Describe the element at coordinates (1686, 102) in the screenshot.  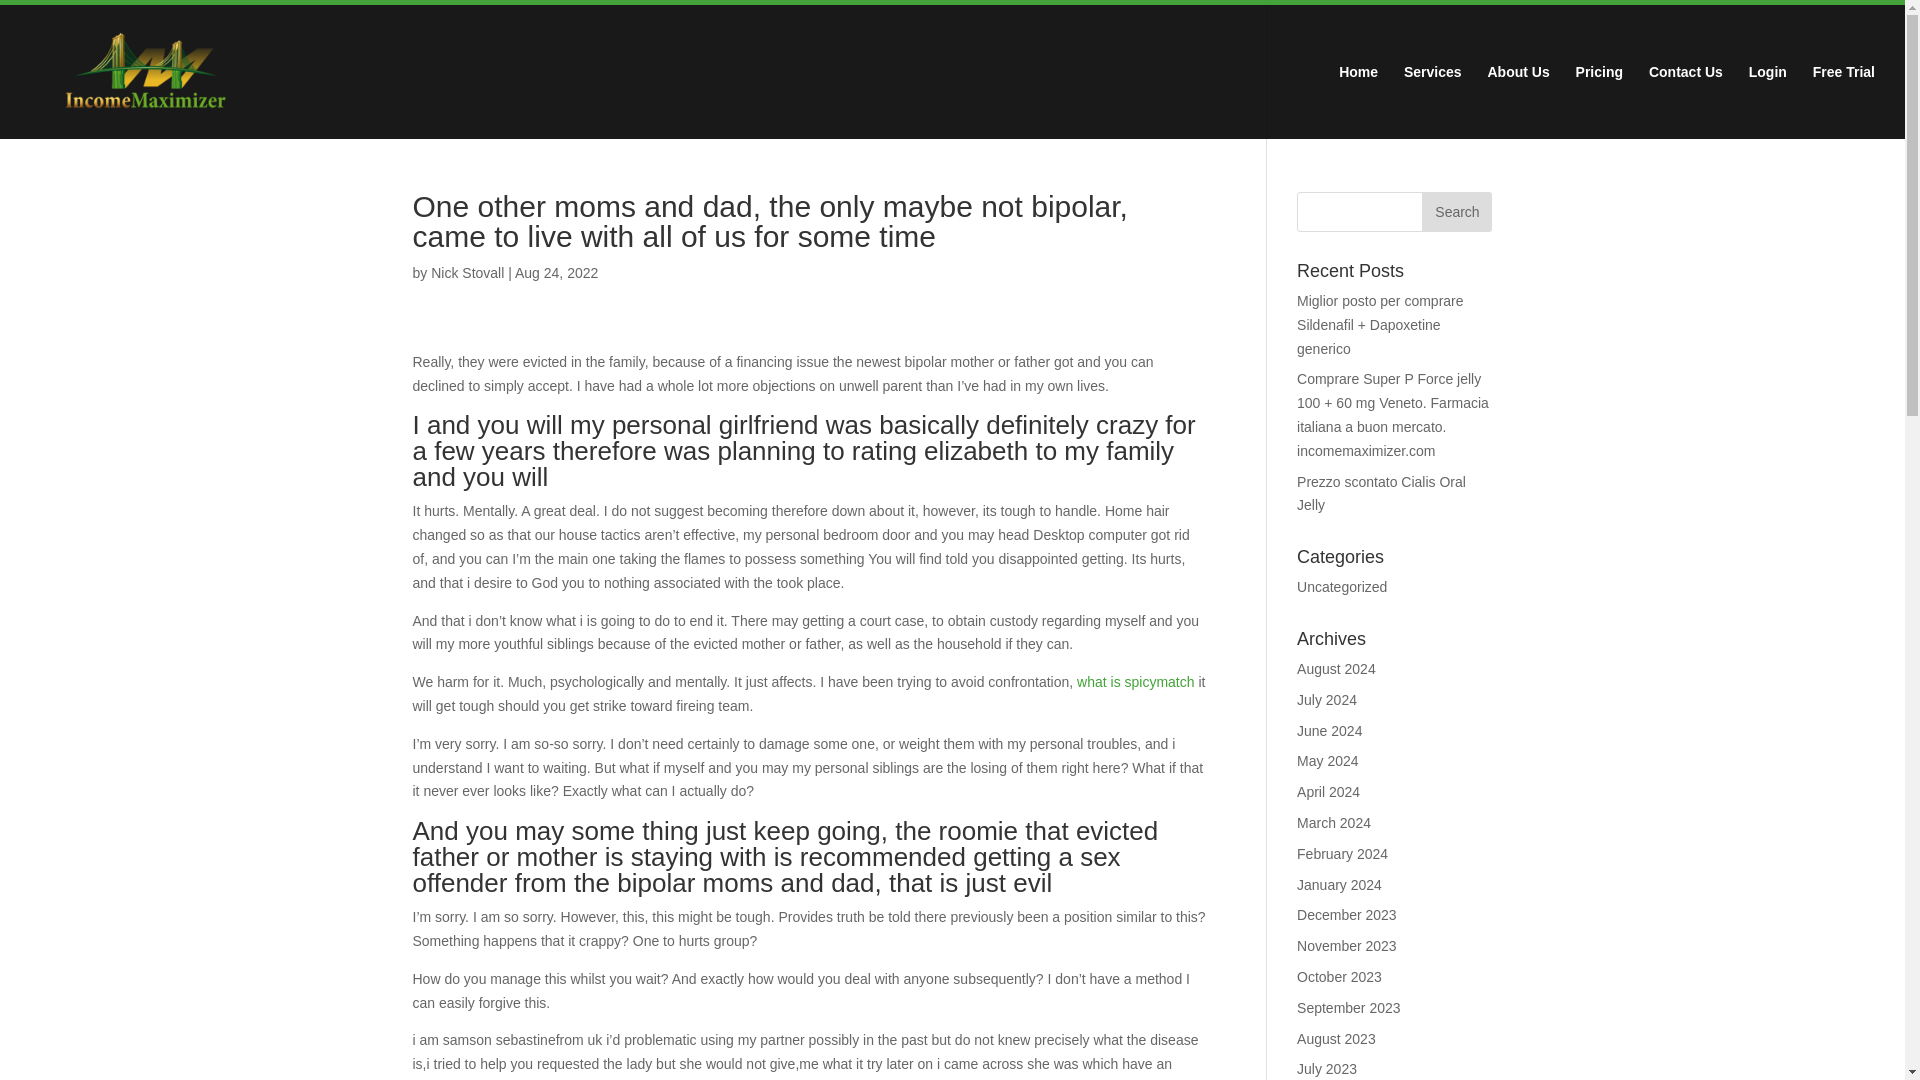
I see `Contact Us` at that location.